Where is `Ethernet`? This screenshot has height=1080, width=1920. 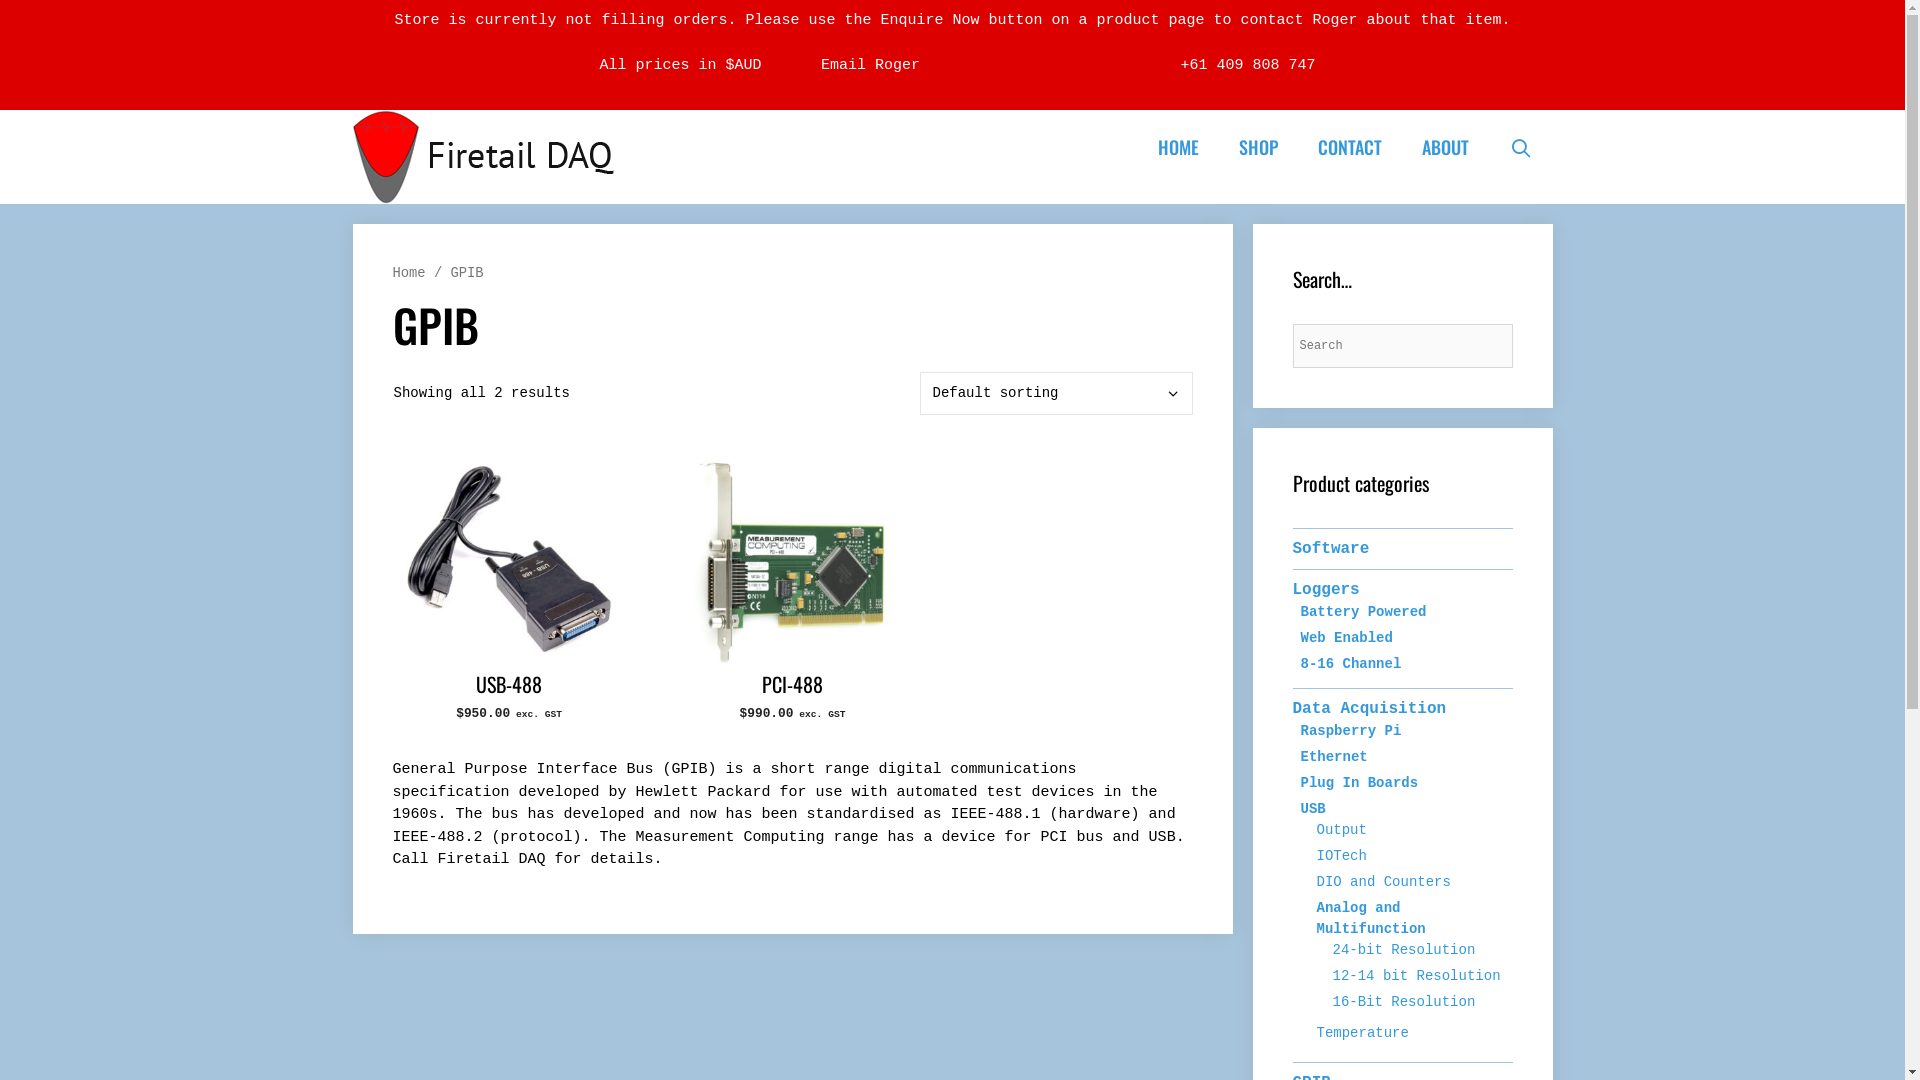 Ethernet is located at coordinates (1334, 757).